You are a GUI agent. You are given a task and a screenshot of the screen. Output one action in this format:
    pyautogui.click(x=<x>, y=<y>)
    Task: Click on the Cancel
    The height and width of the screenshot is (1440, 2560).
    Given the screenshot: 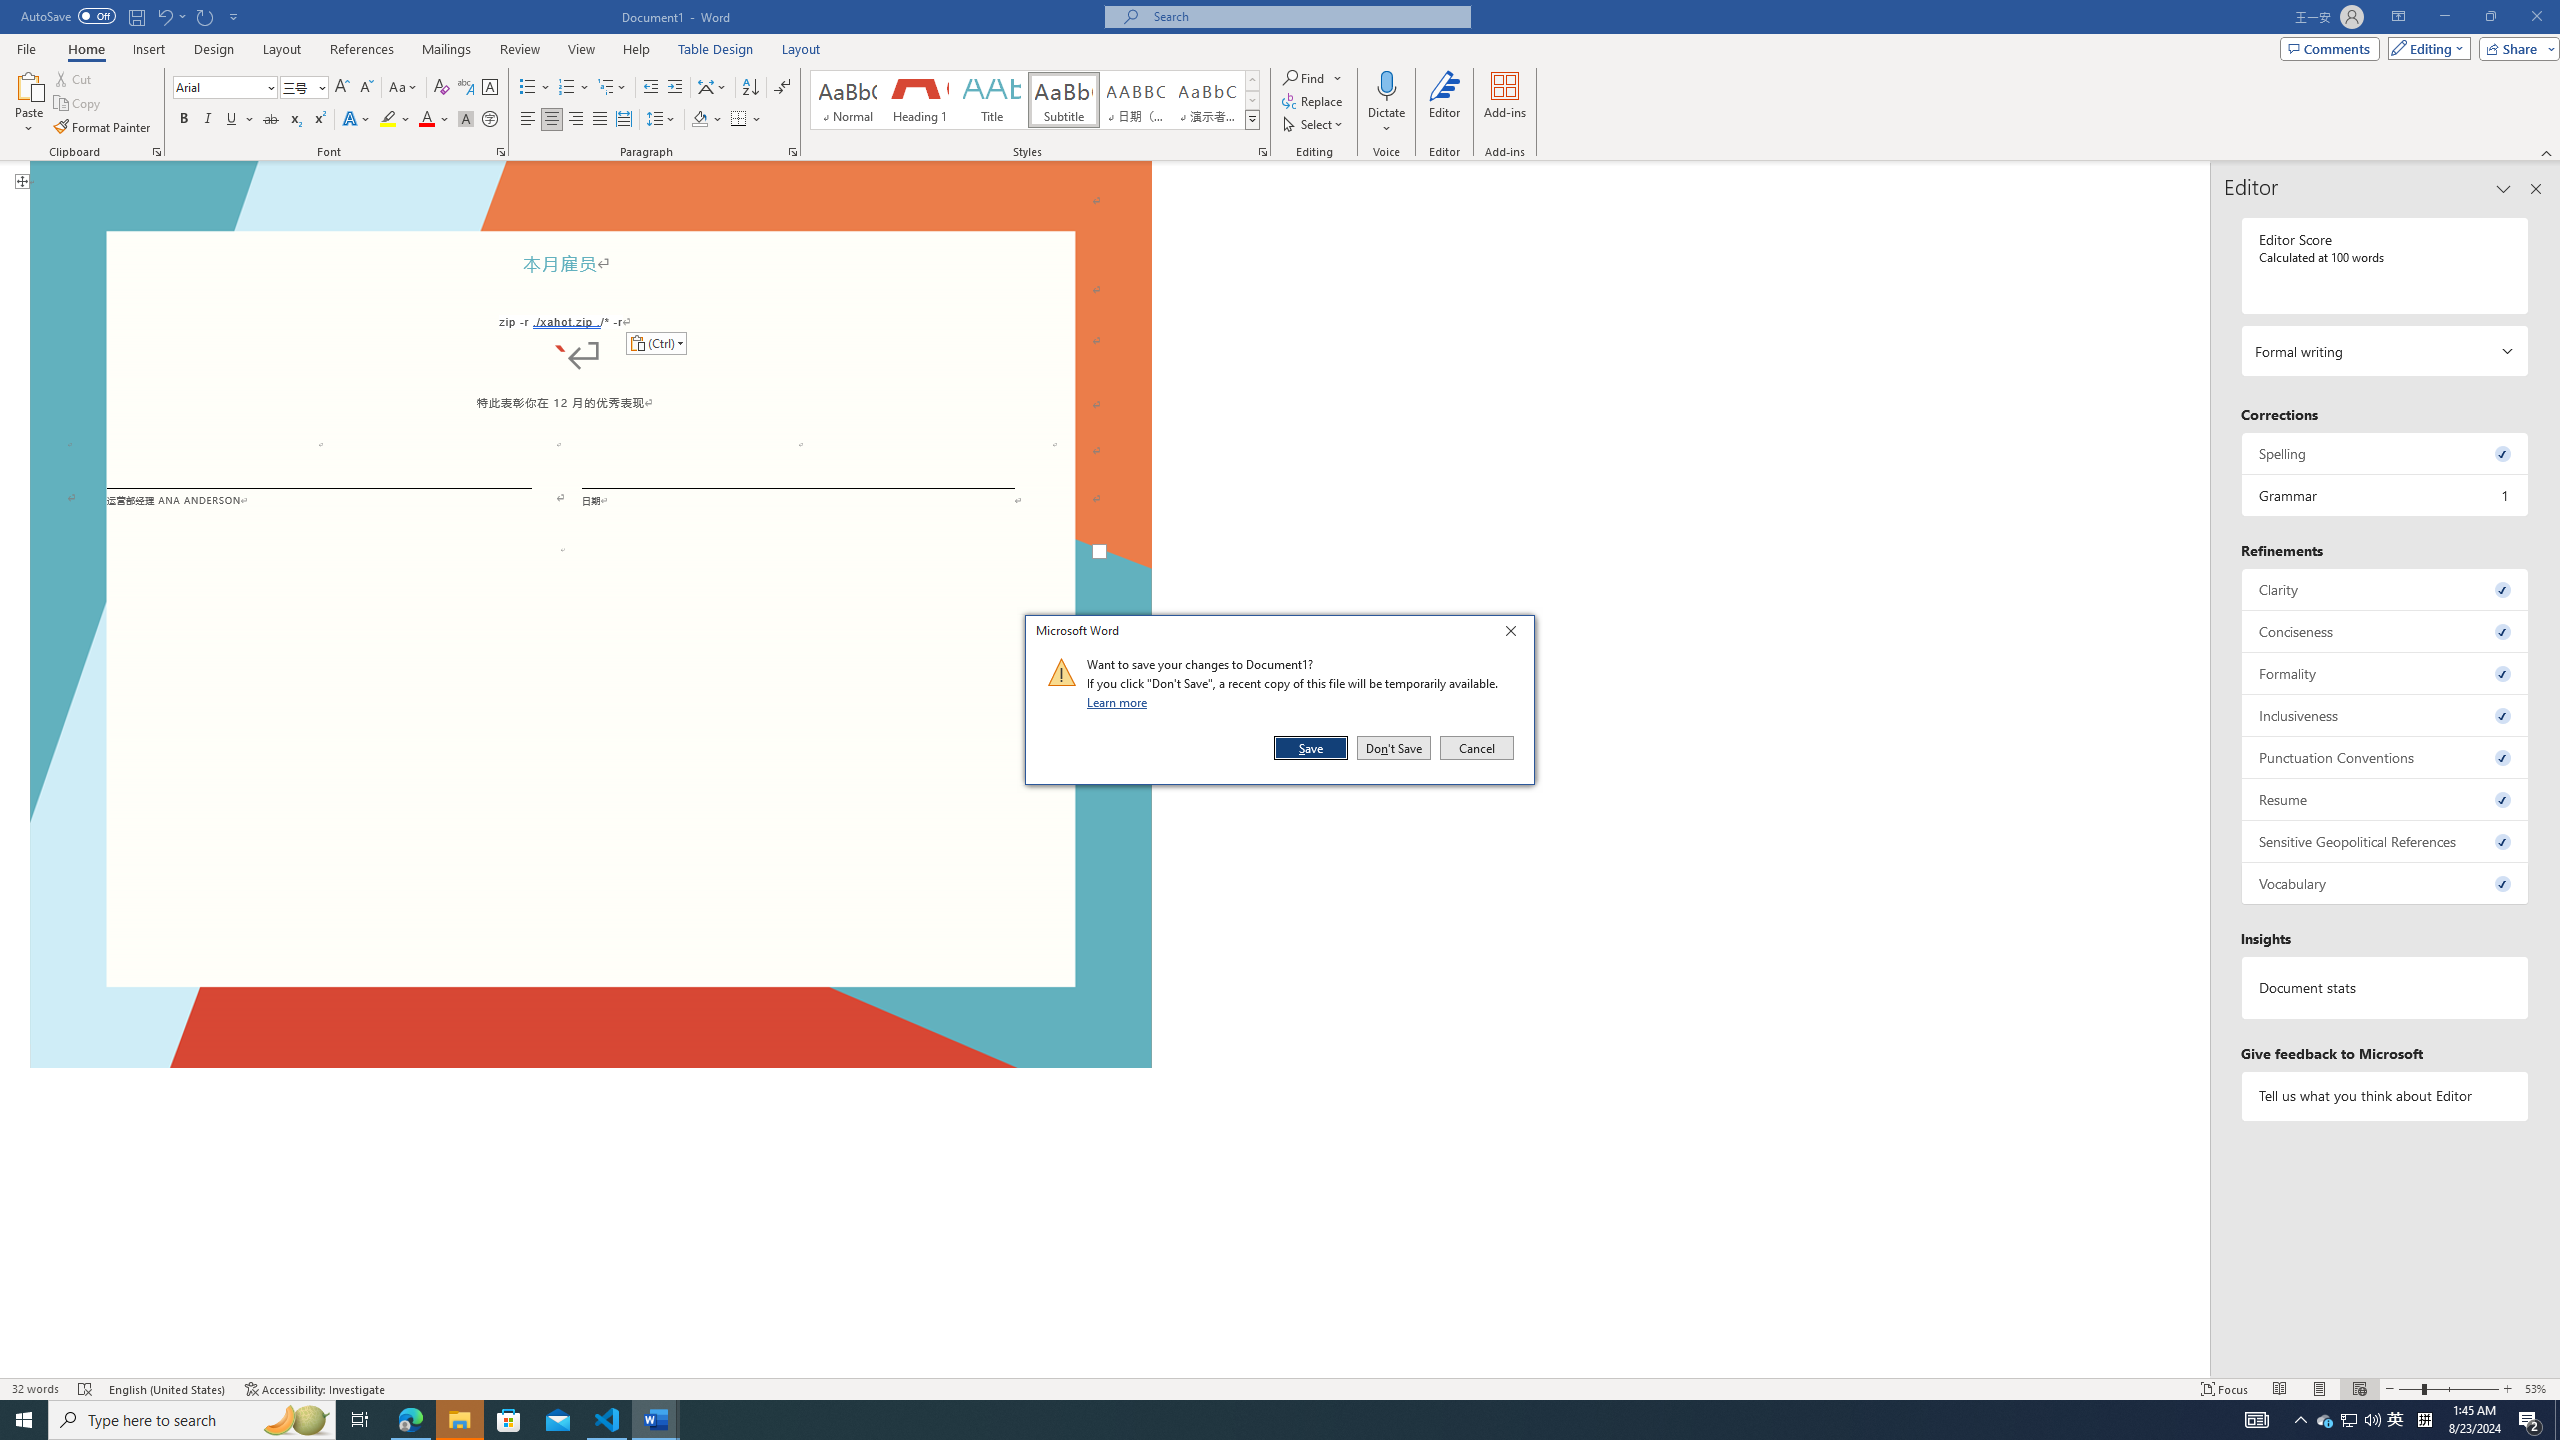 What is the action you would take?
    pyautogui.click(x=1475, y=748)
    